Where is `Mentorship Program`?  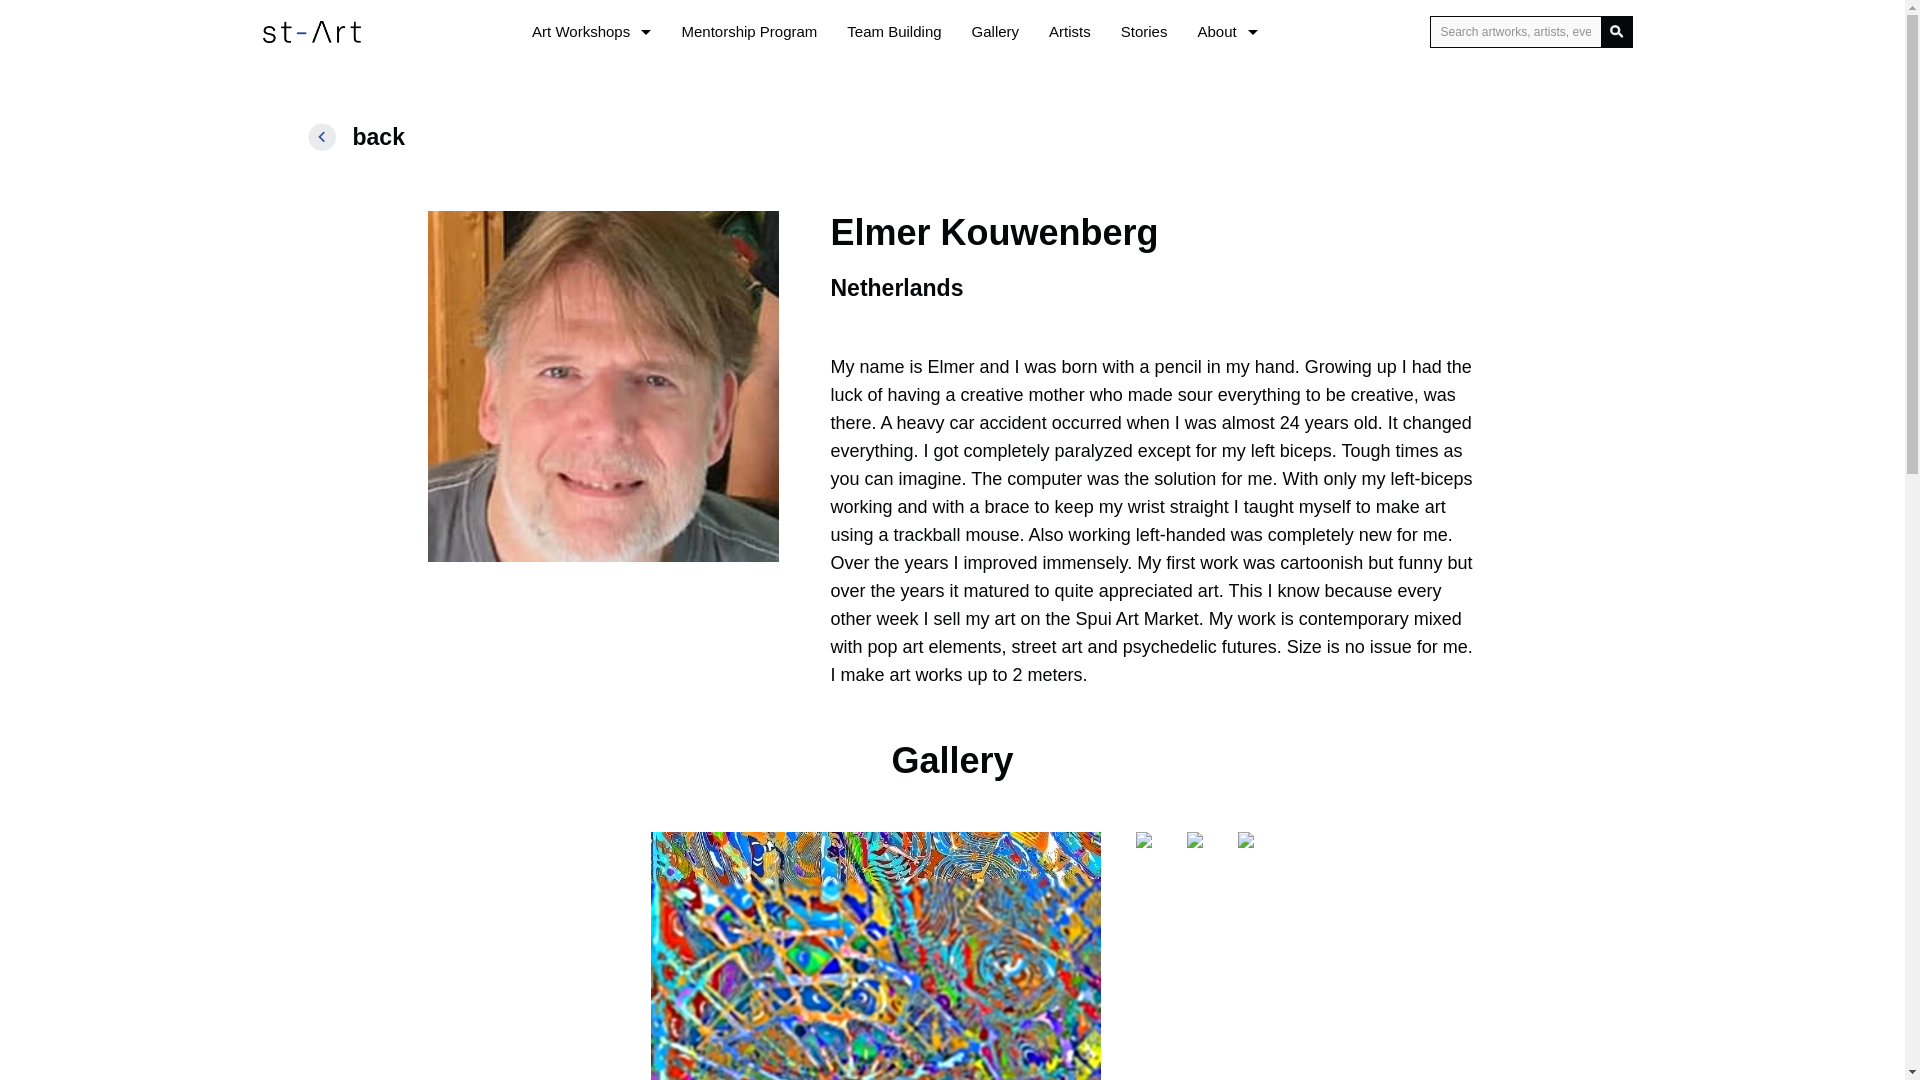
Mentorship Program is located at coordinates (748, 32).